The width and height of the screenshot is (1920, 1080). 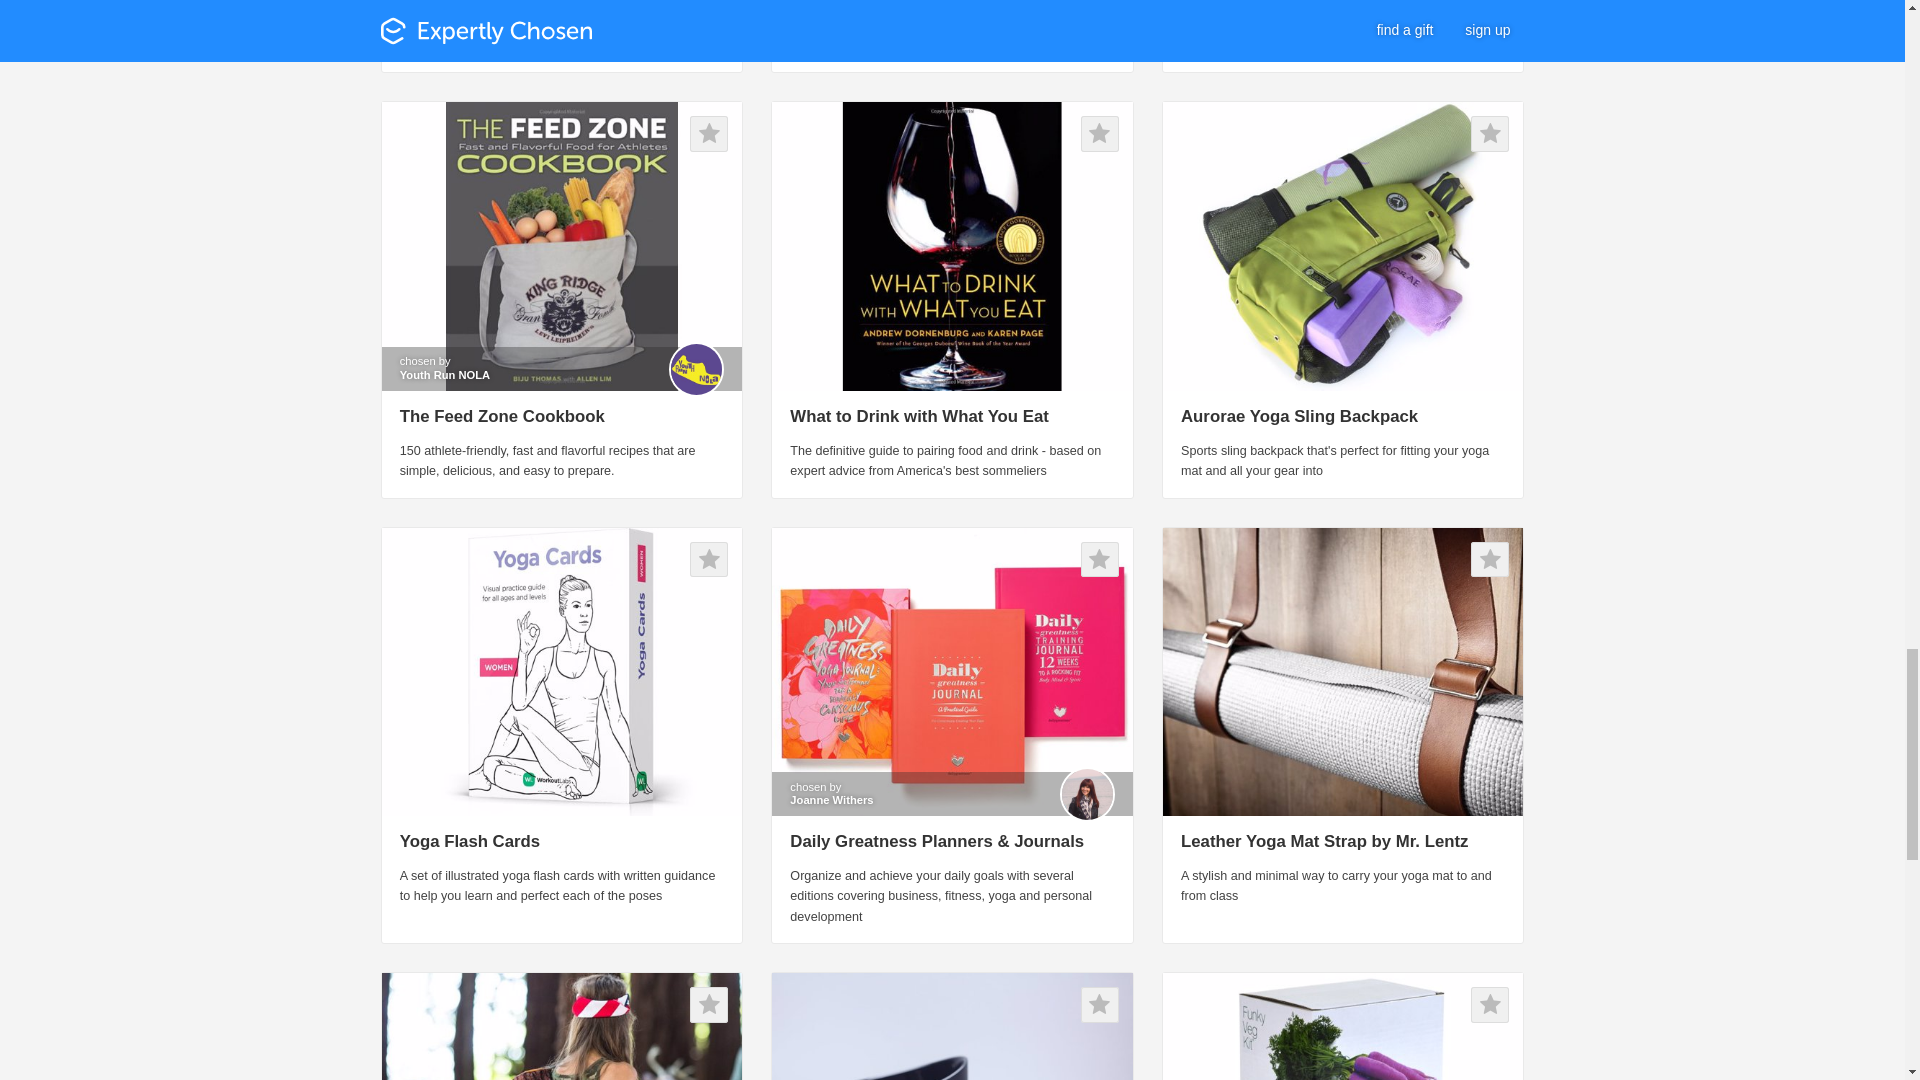 I want to click on Add to my favorites, so click(x=1490, y=134).